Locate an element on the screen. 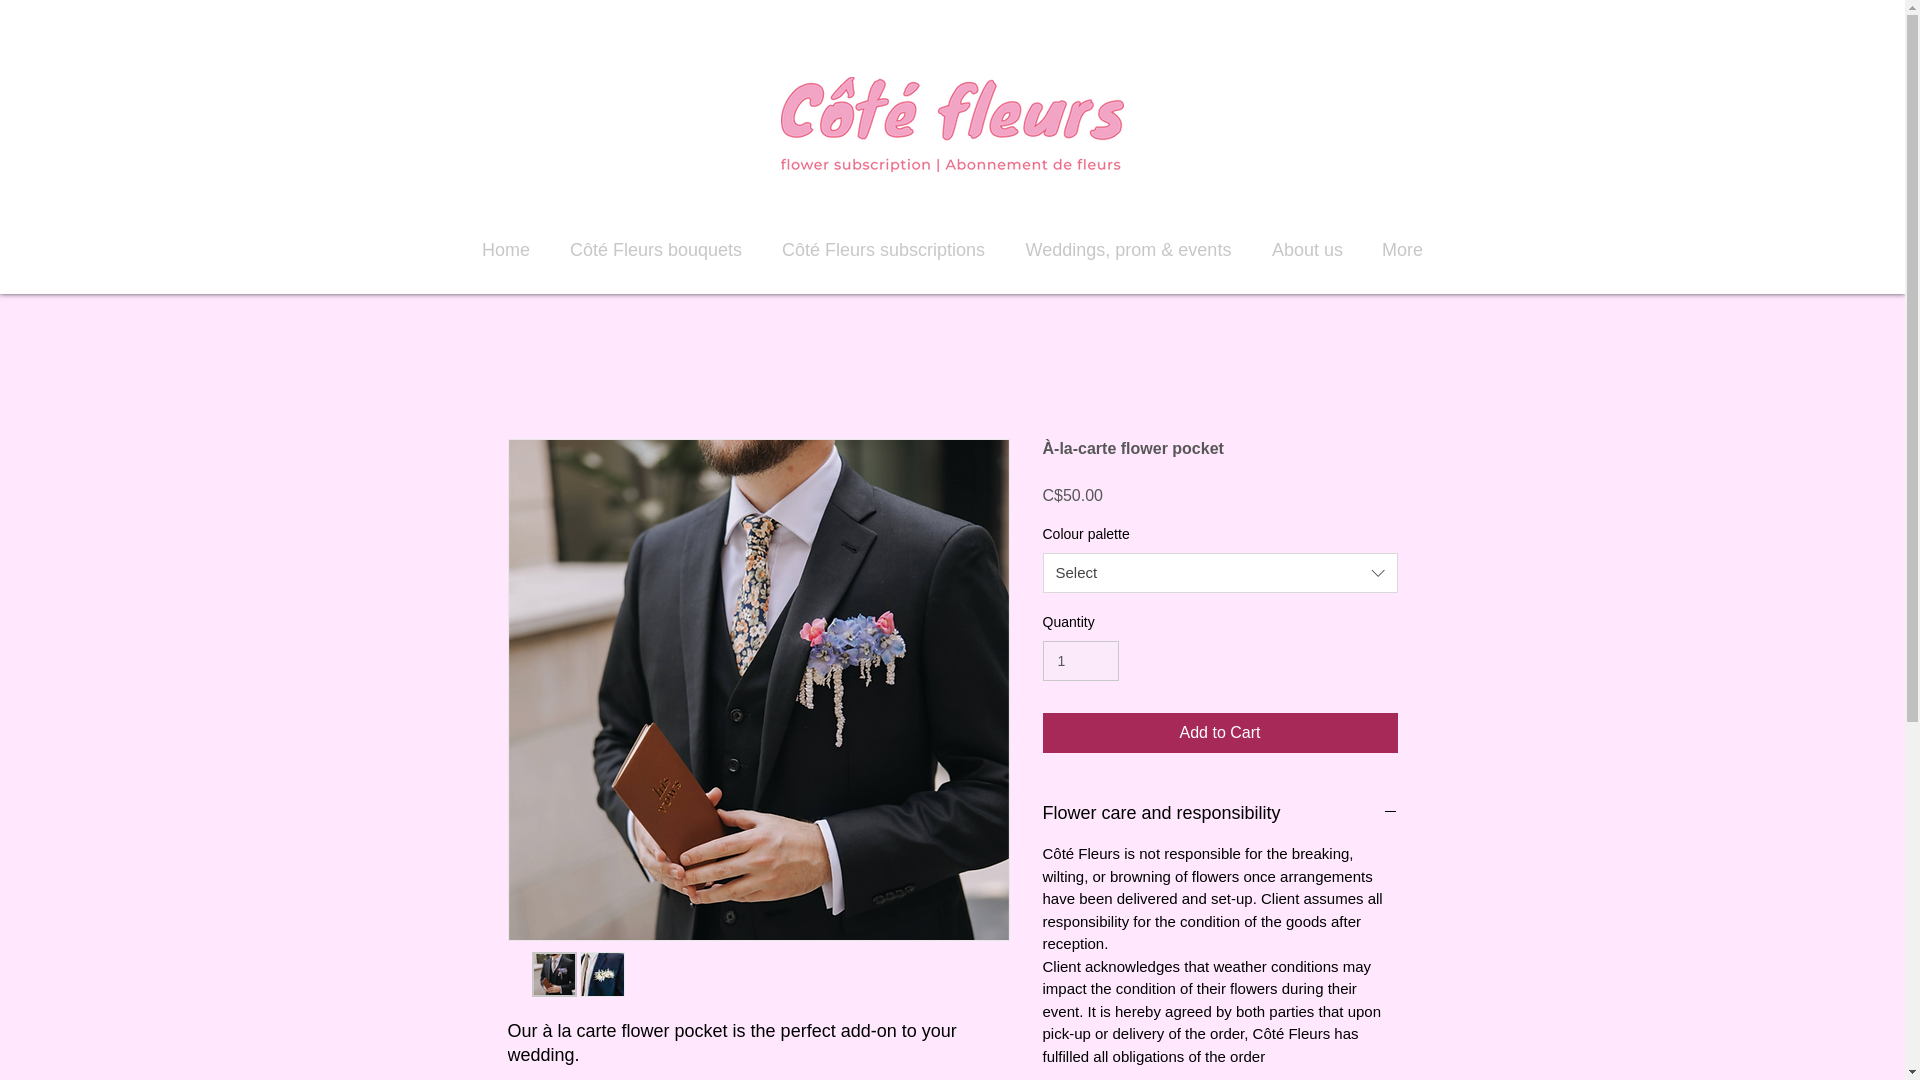 This screenshot has height=1080, width=1920. Select is located at coordinates (1220, 572).